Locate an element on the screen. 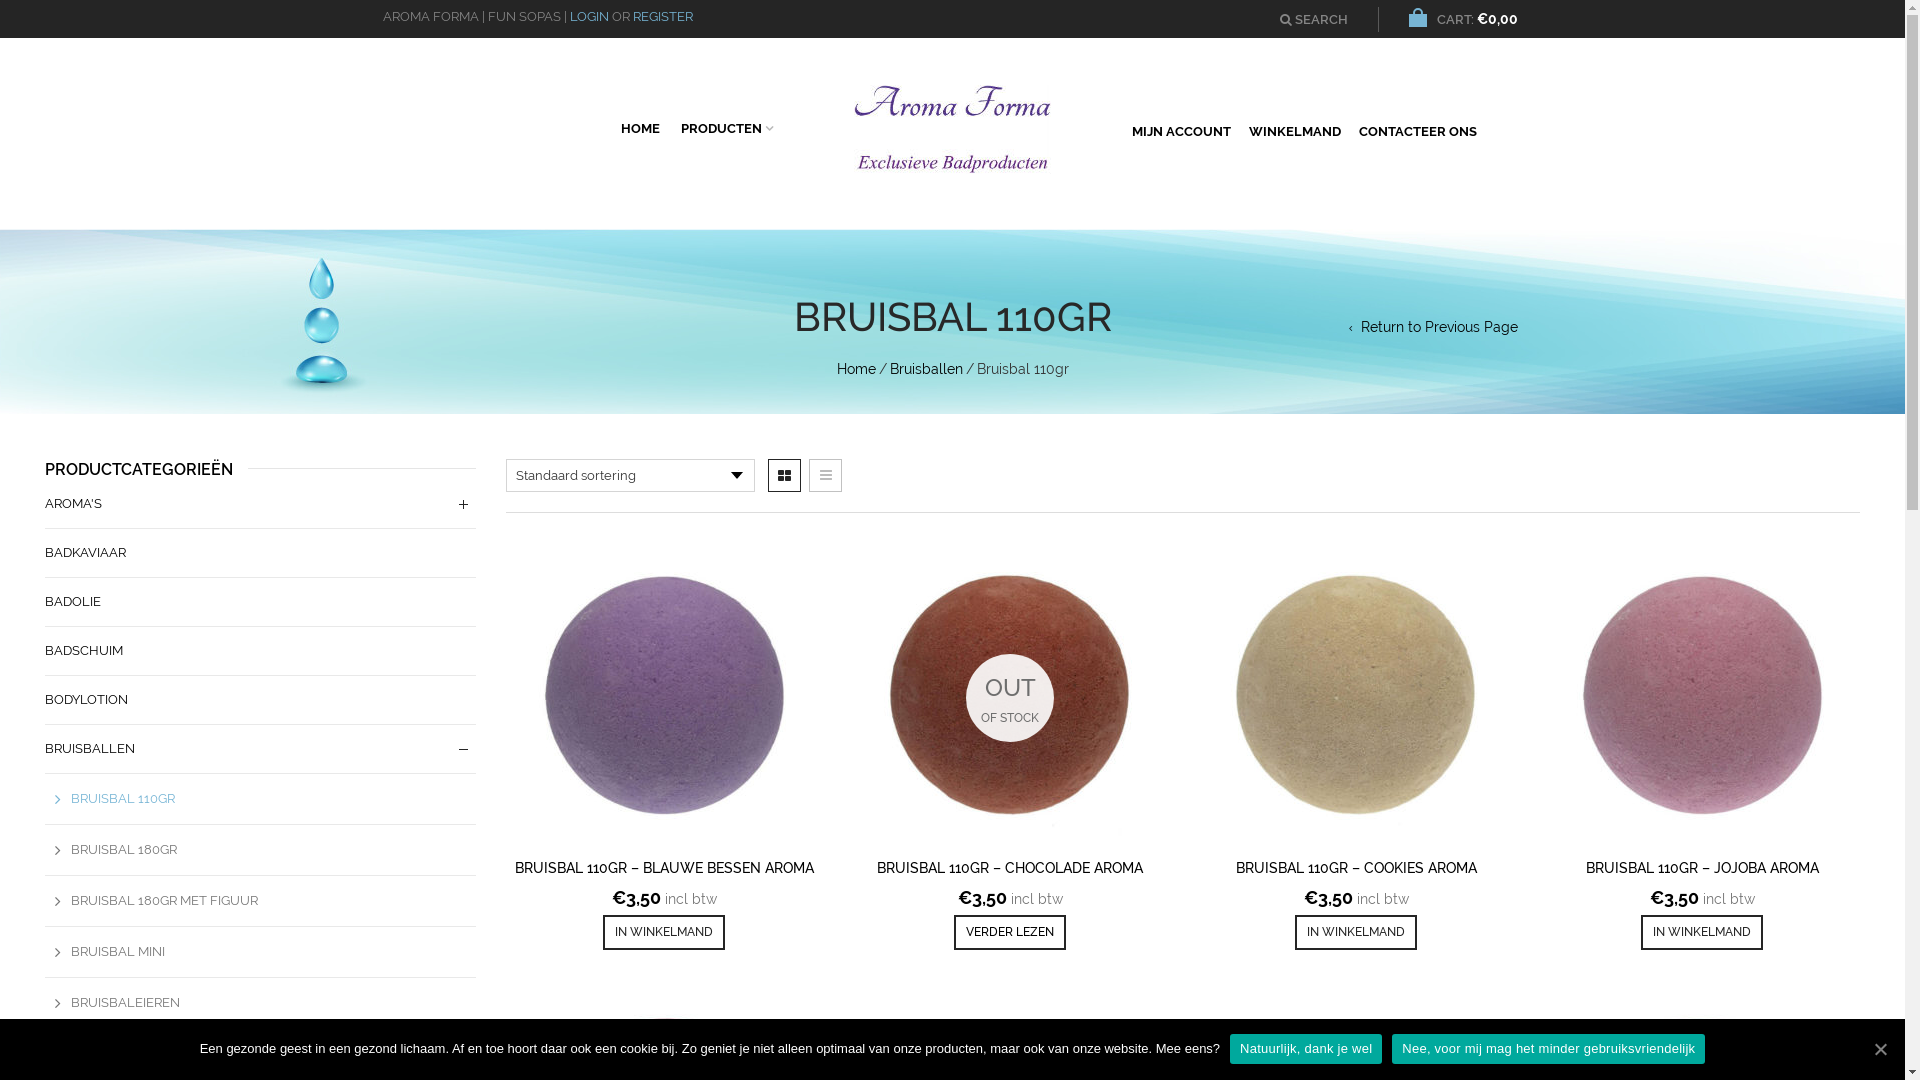 The width and height of the screenshot is (1920, 1080). Natuurlijk, dank je wel is located at coordinates (1306, 1049).